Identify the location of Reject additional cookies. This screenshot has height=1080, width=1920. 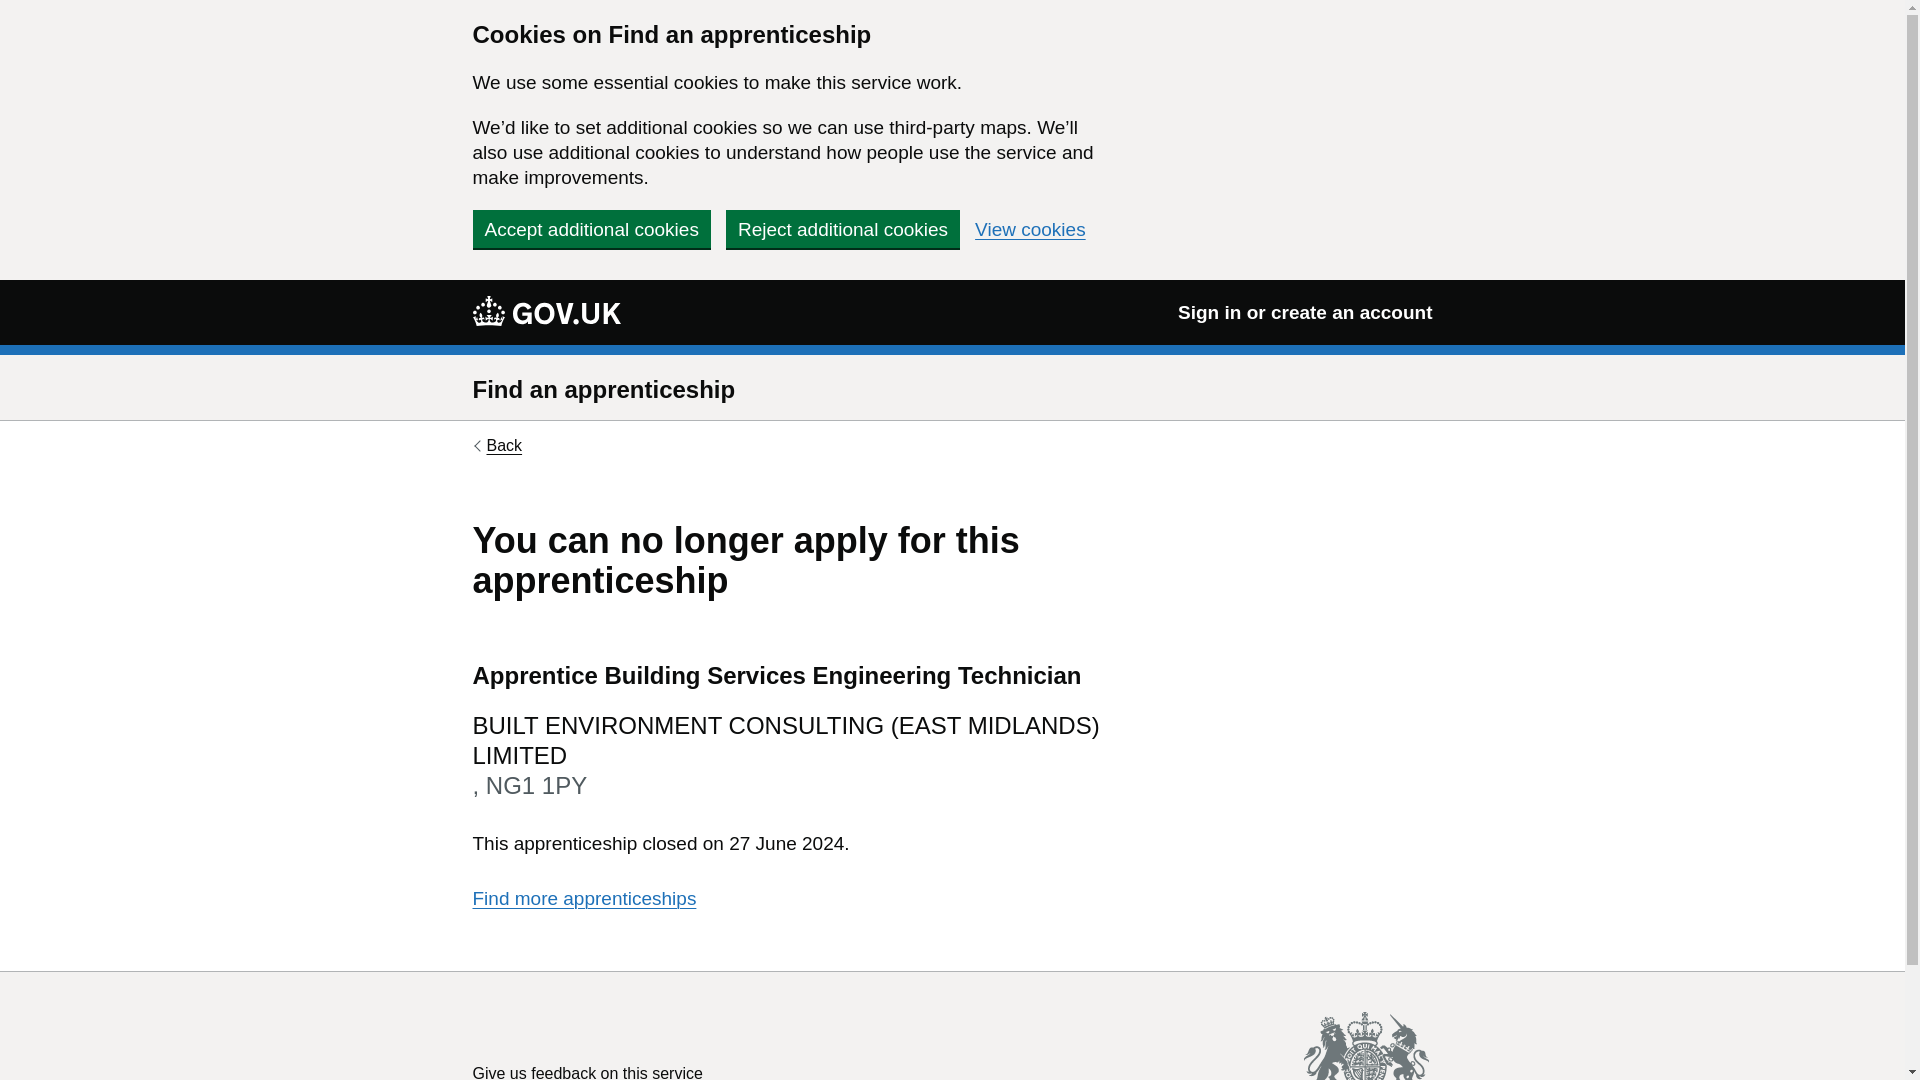
(842, 228).